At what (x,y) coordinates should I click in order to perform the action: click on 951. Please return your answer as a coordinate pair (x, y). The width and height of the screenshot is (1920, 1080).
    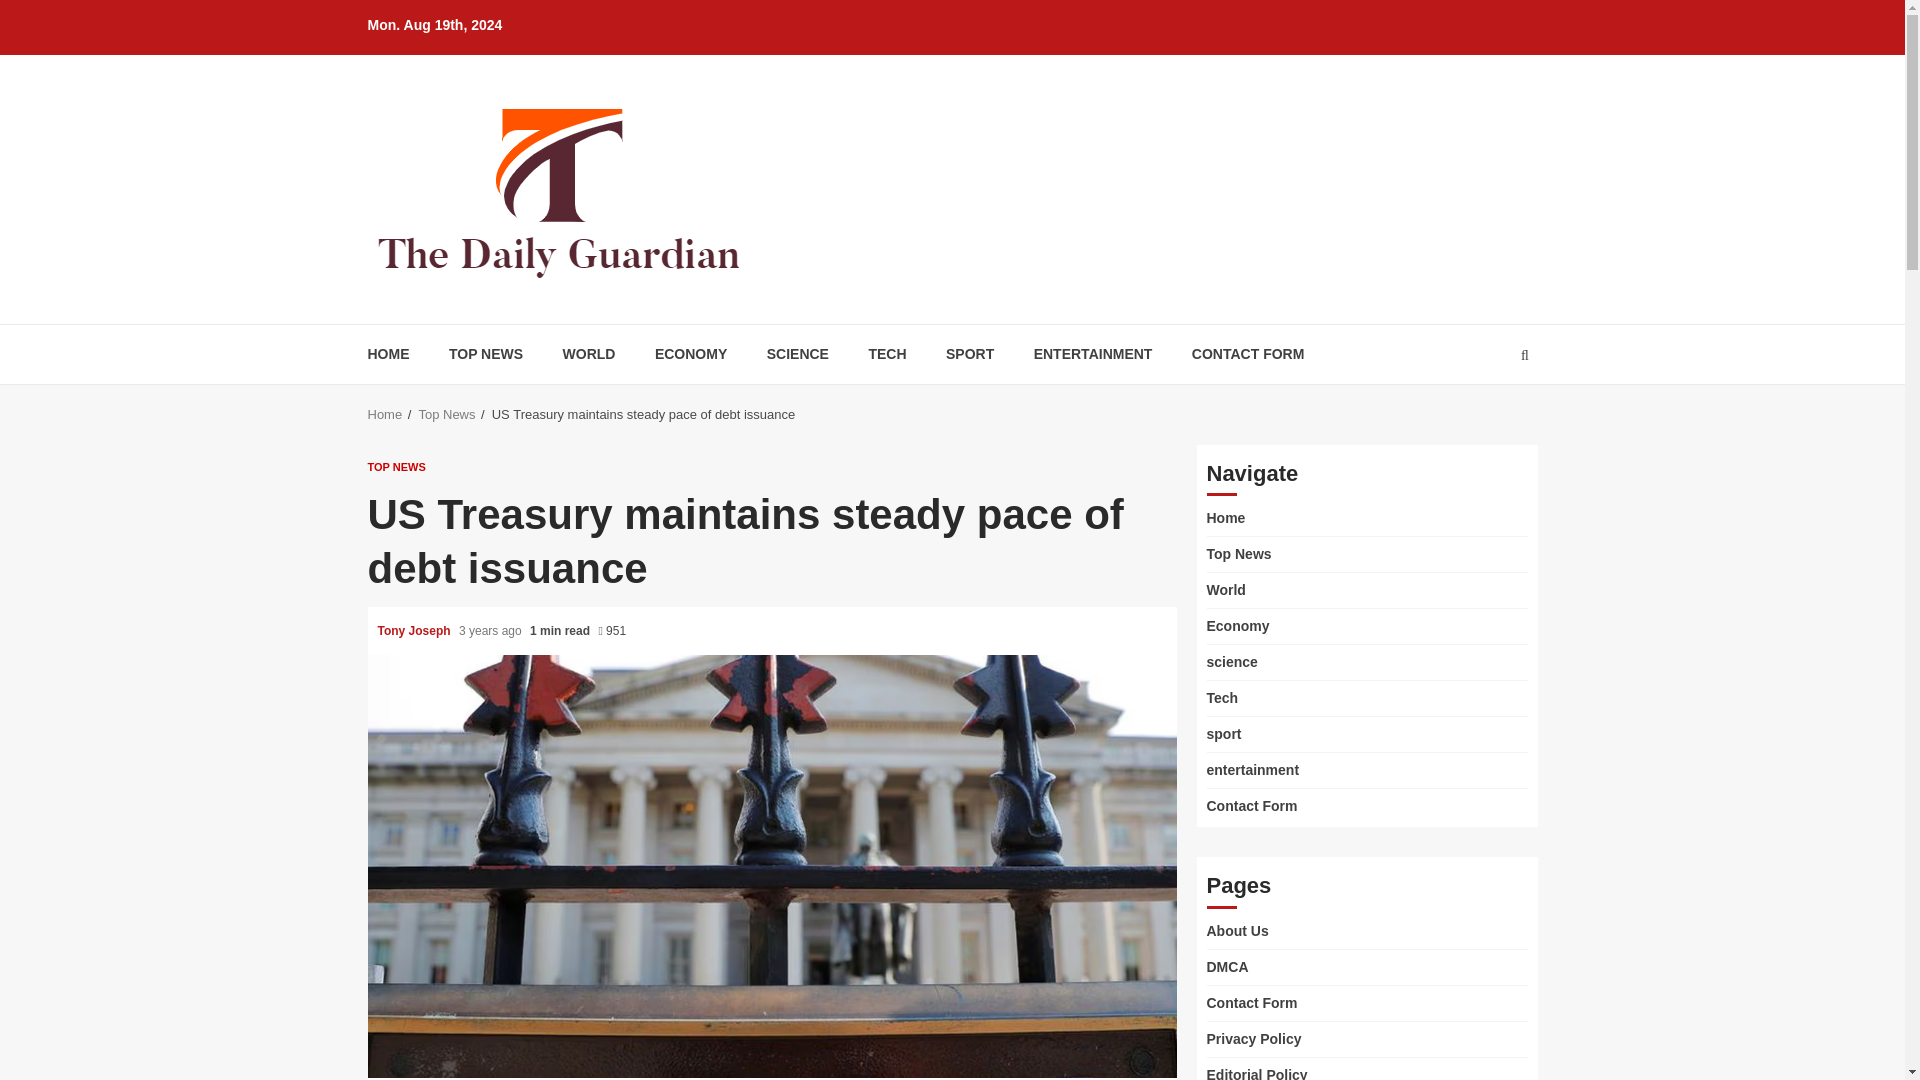
    Looking at the image, I should click on (611, 631).